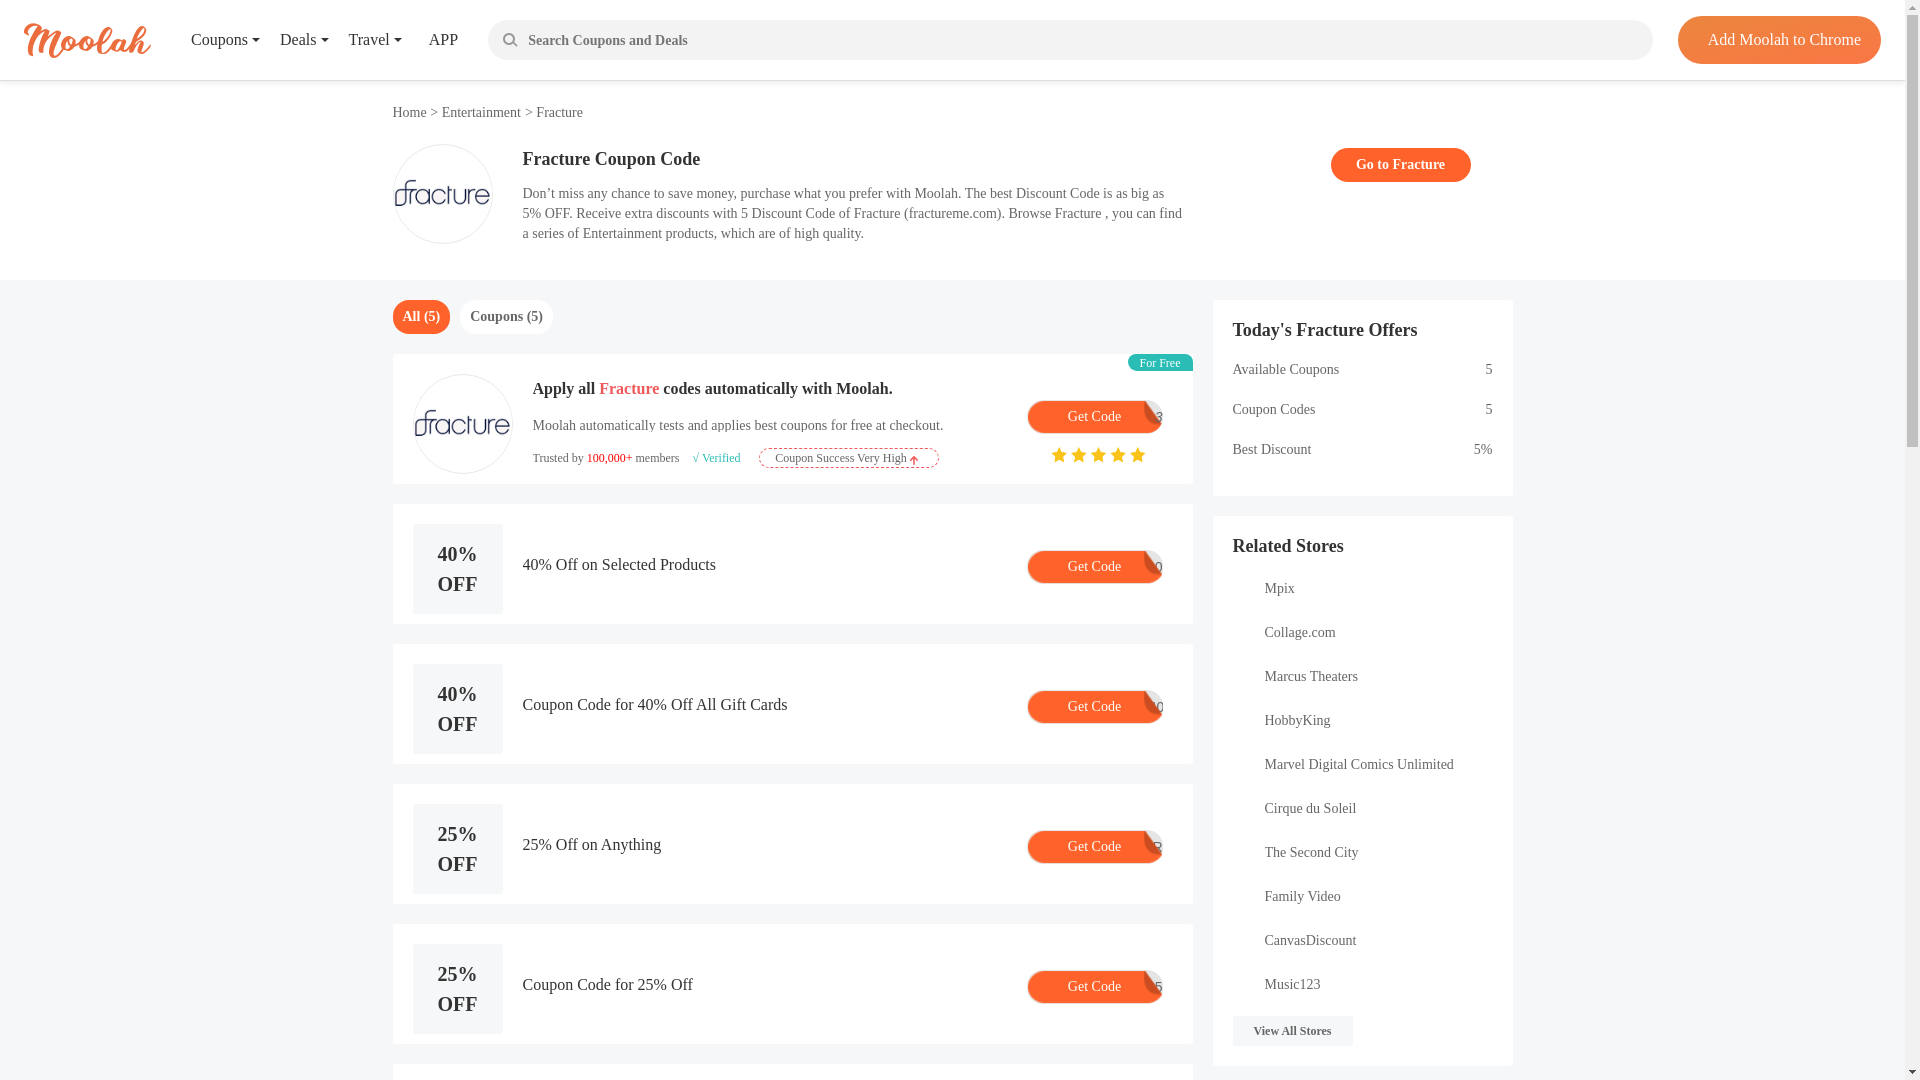 The width and height of the screenshot is (1920, 1080). I want to click on APP, so click(1093, 416).